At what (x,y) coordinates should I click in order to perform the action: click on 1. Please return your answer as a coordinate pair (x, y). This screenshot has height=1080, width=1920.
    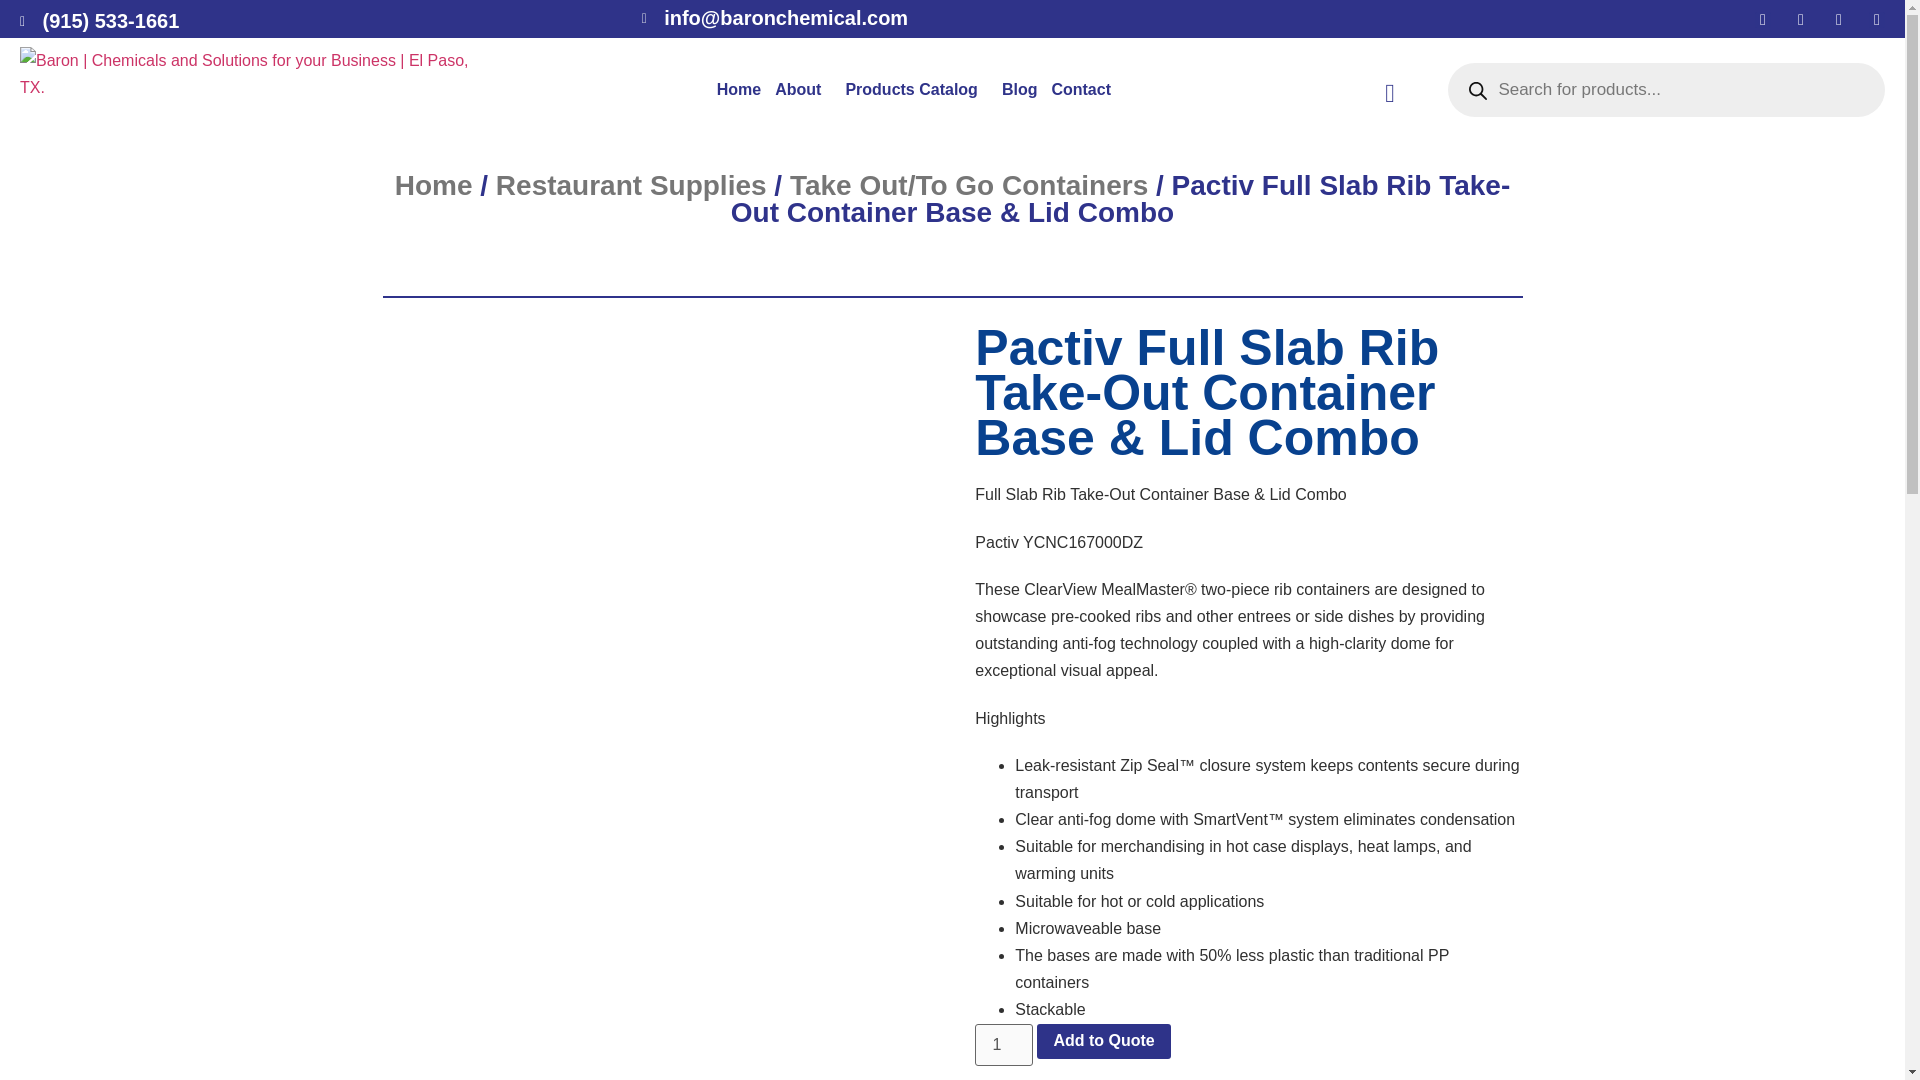
    Looking at the image, I should click on (1004, 1044).